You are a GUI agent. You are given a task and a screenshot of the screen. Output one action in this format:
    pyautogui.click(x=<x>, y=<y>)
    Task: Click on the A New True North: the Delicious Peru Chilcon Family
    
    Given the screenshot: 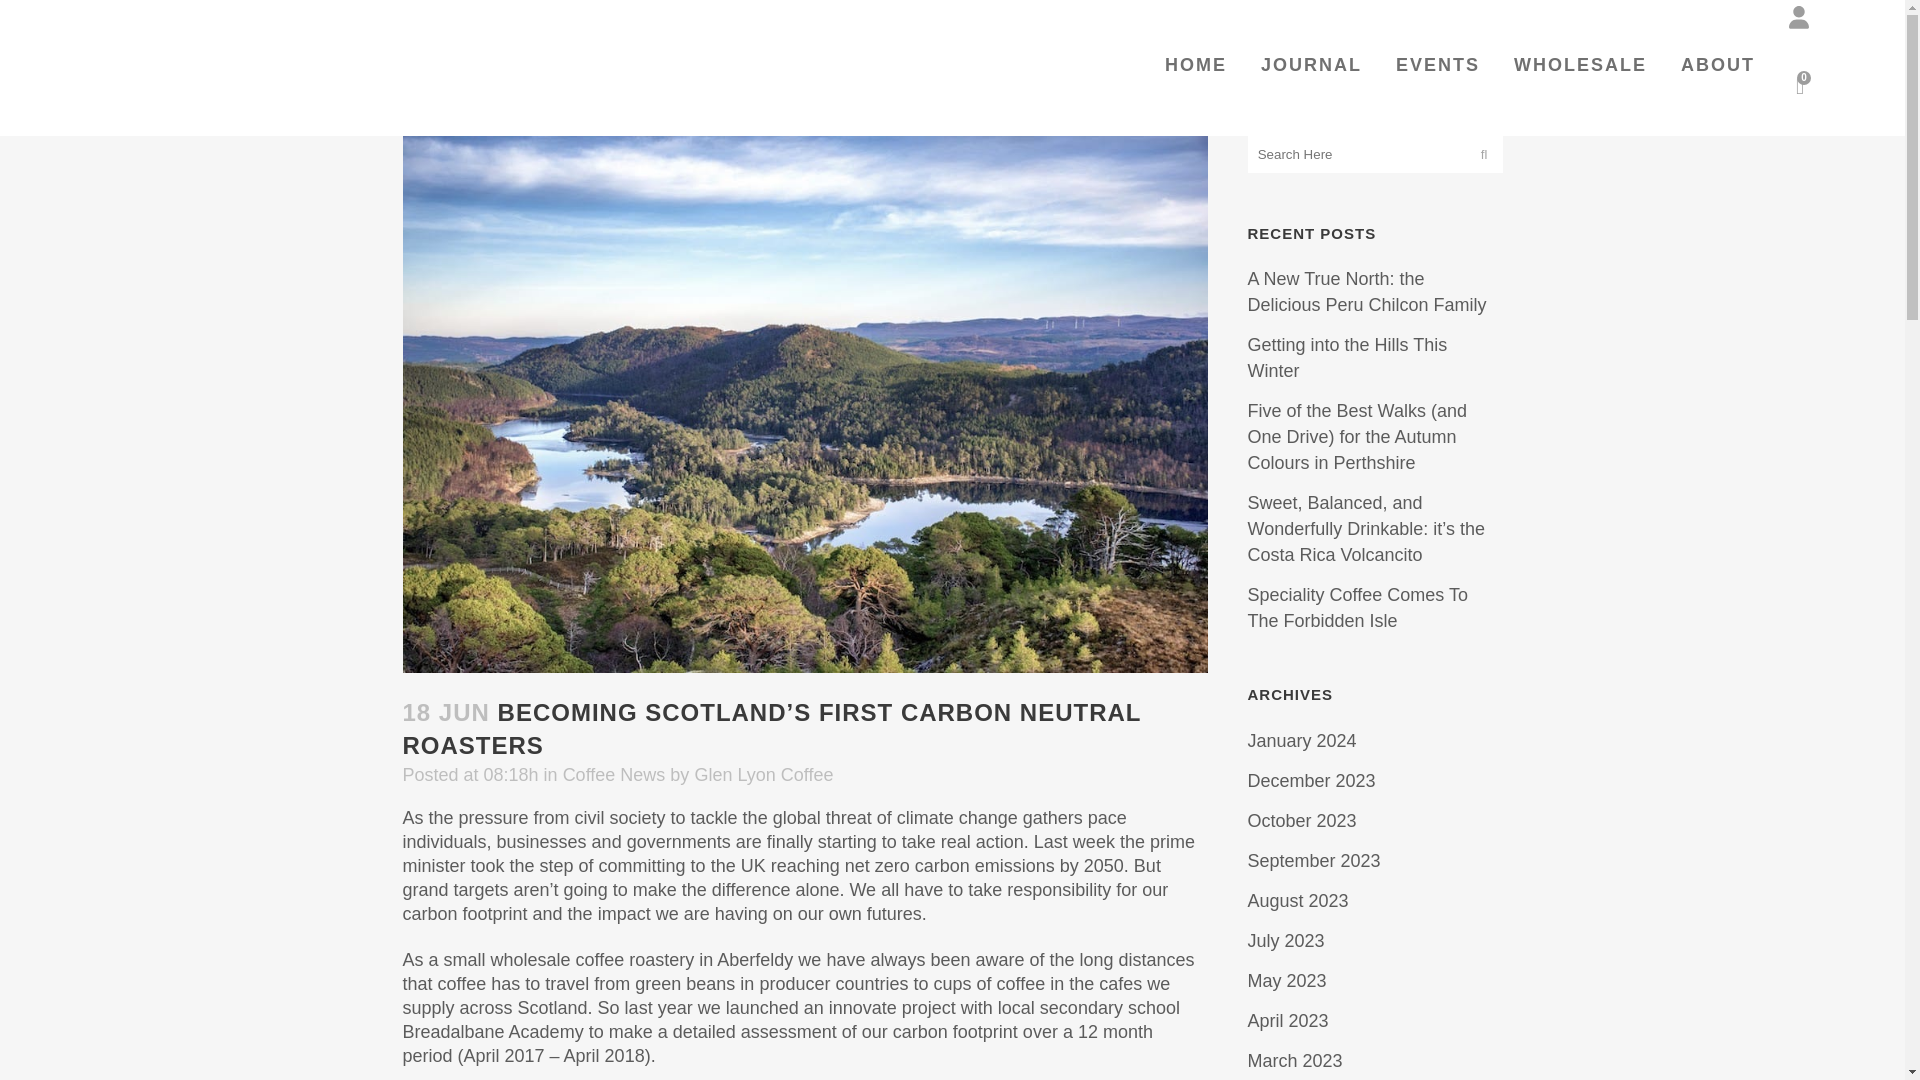 What is the action you would take?
    pyautogui.click(x=1367, y=292)
    